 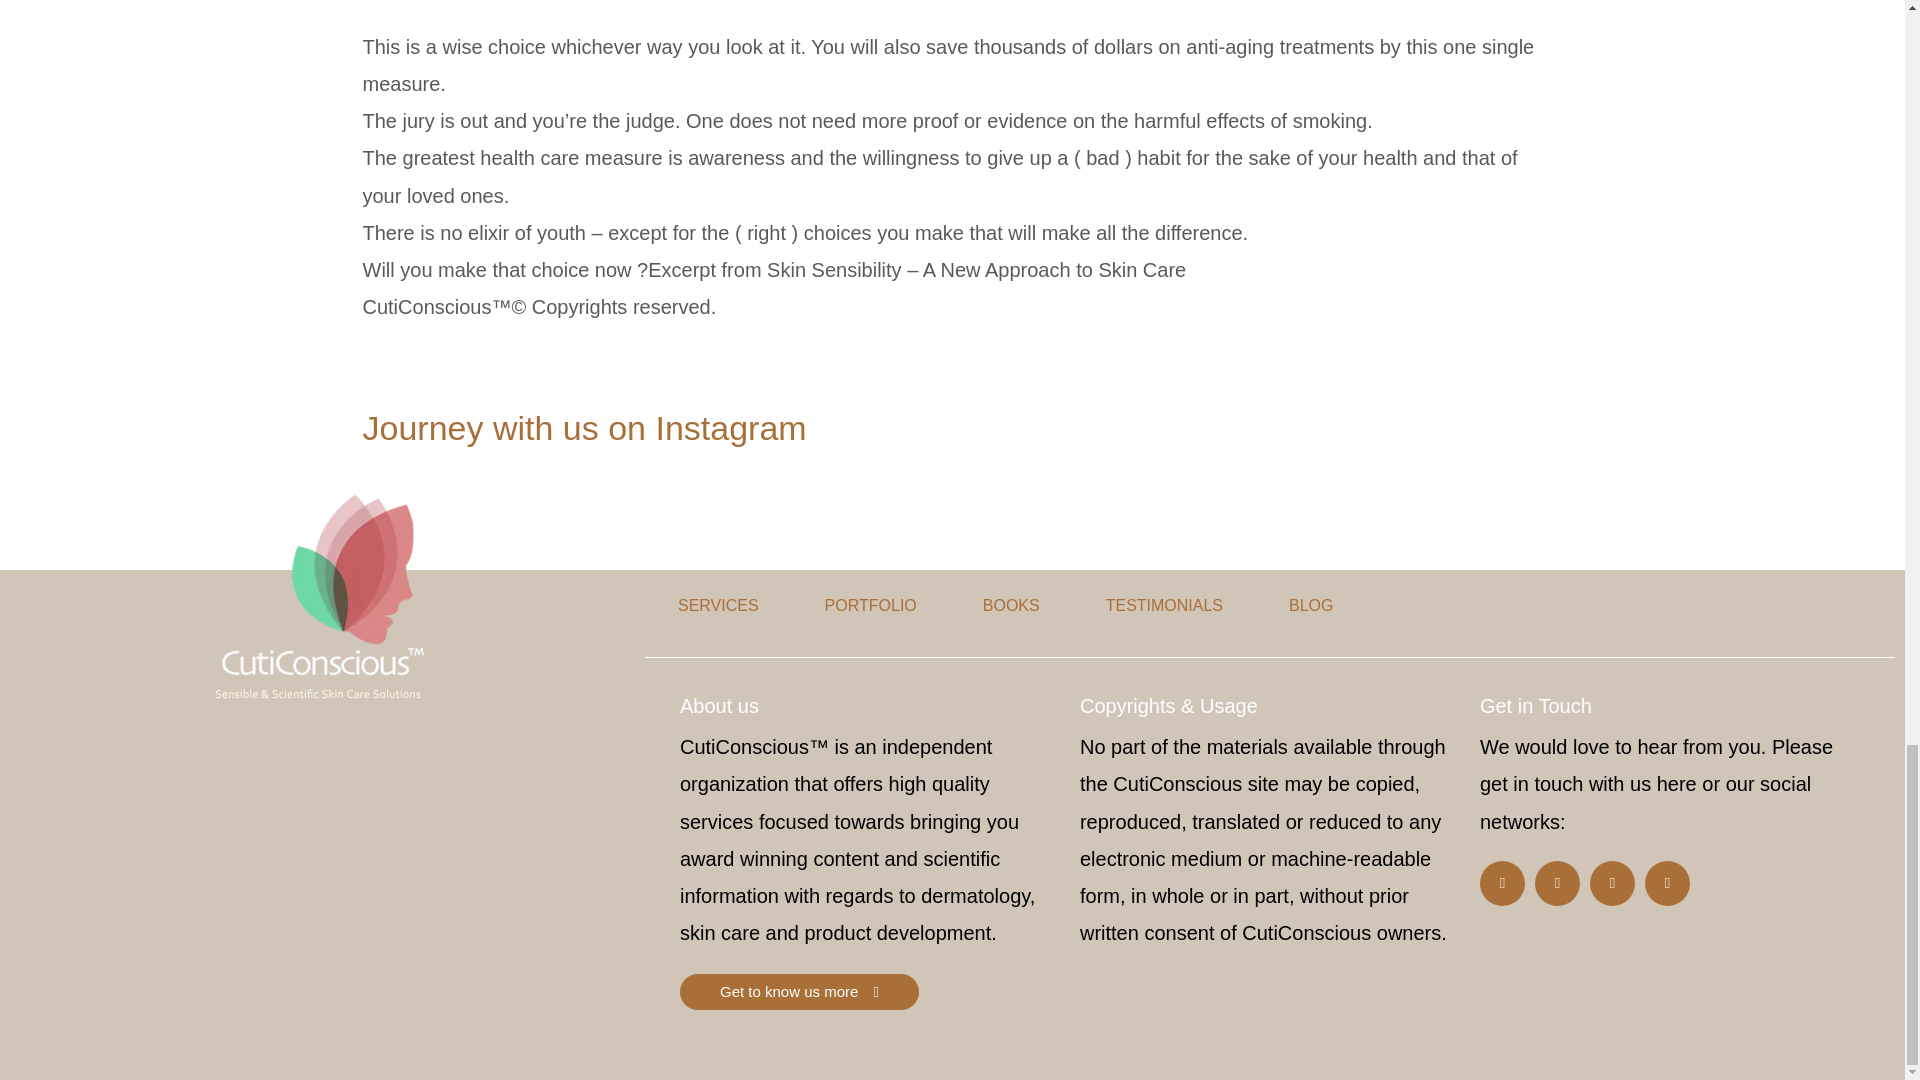 What do you see at coordinates (1012, 605) in the screenshot?
I see `BOOKS` at bounding box center [1012, 605].